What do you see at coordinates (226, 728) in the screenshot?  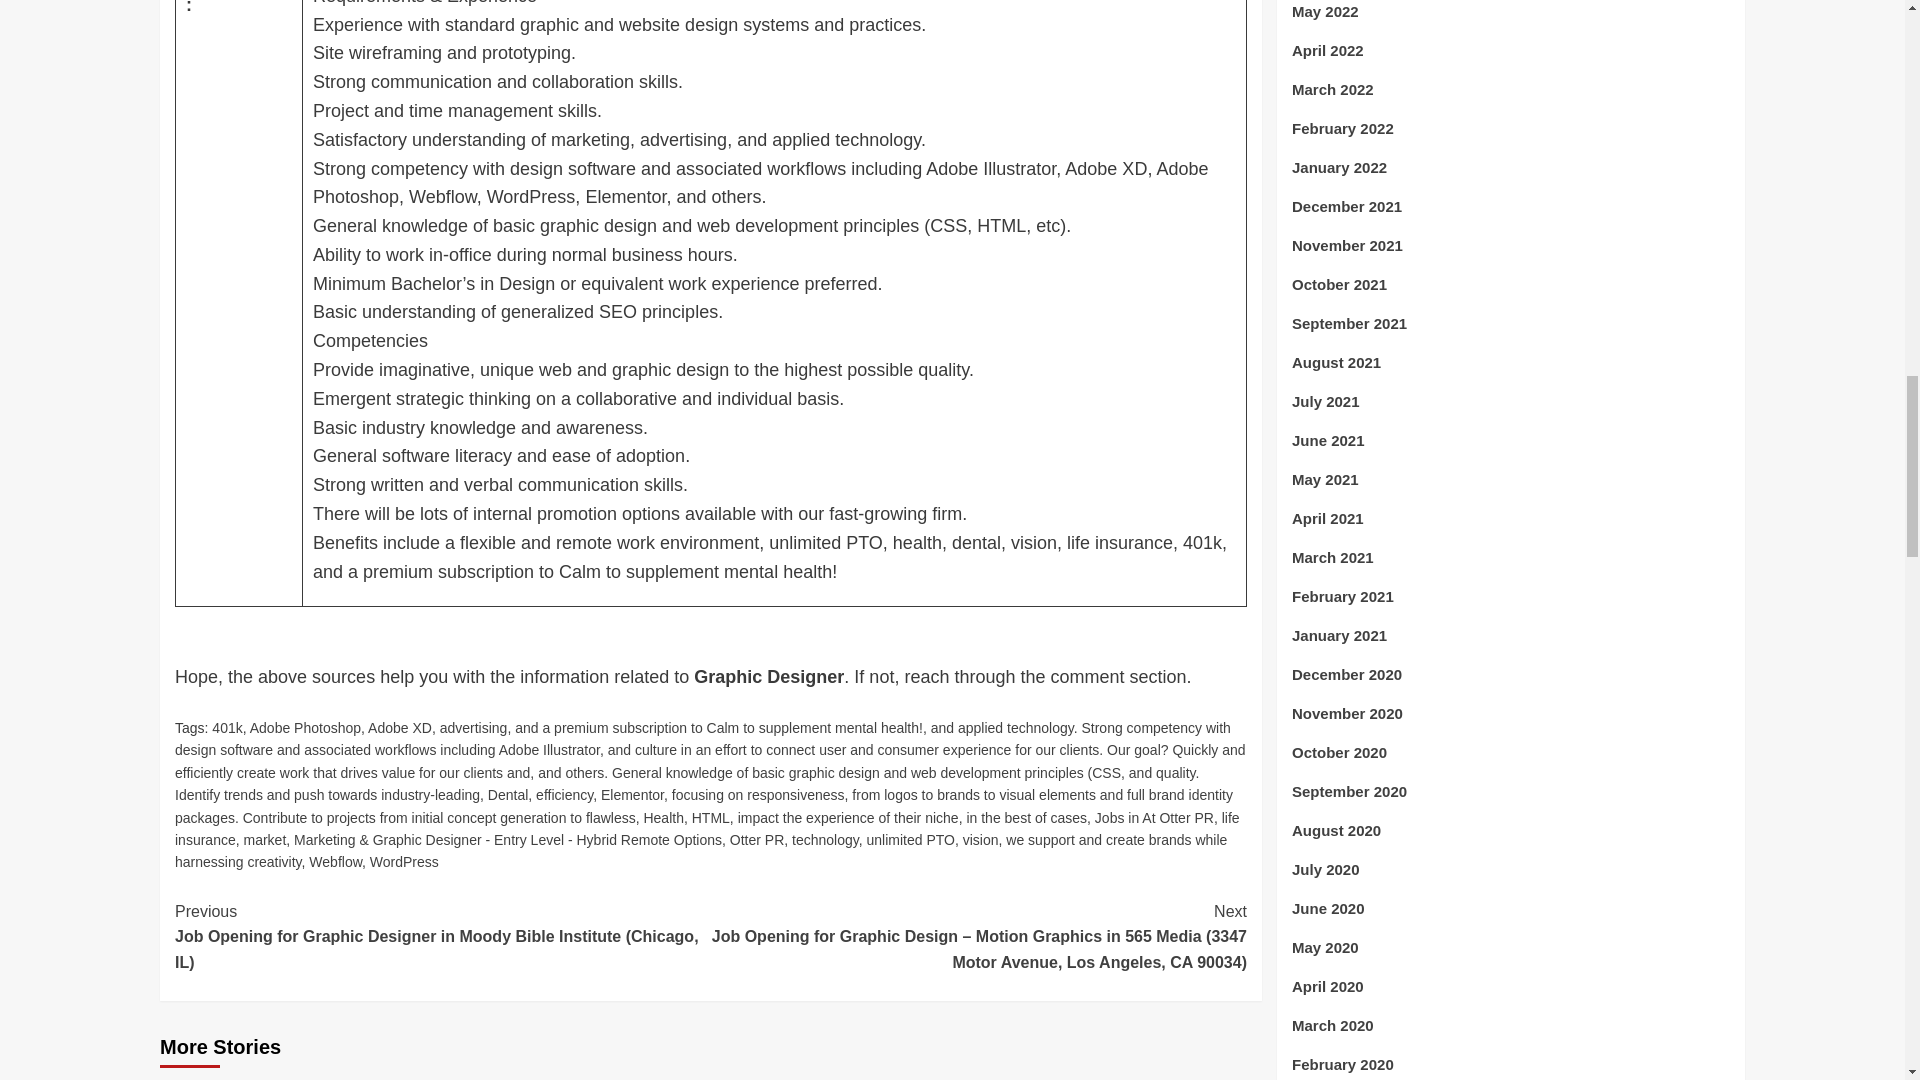 I see `401k` at bounding box center [226, 728].